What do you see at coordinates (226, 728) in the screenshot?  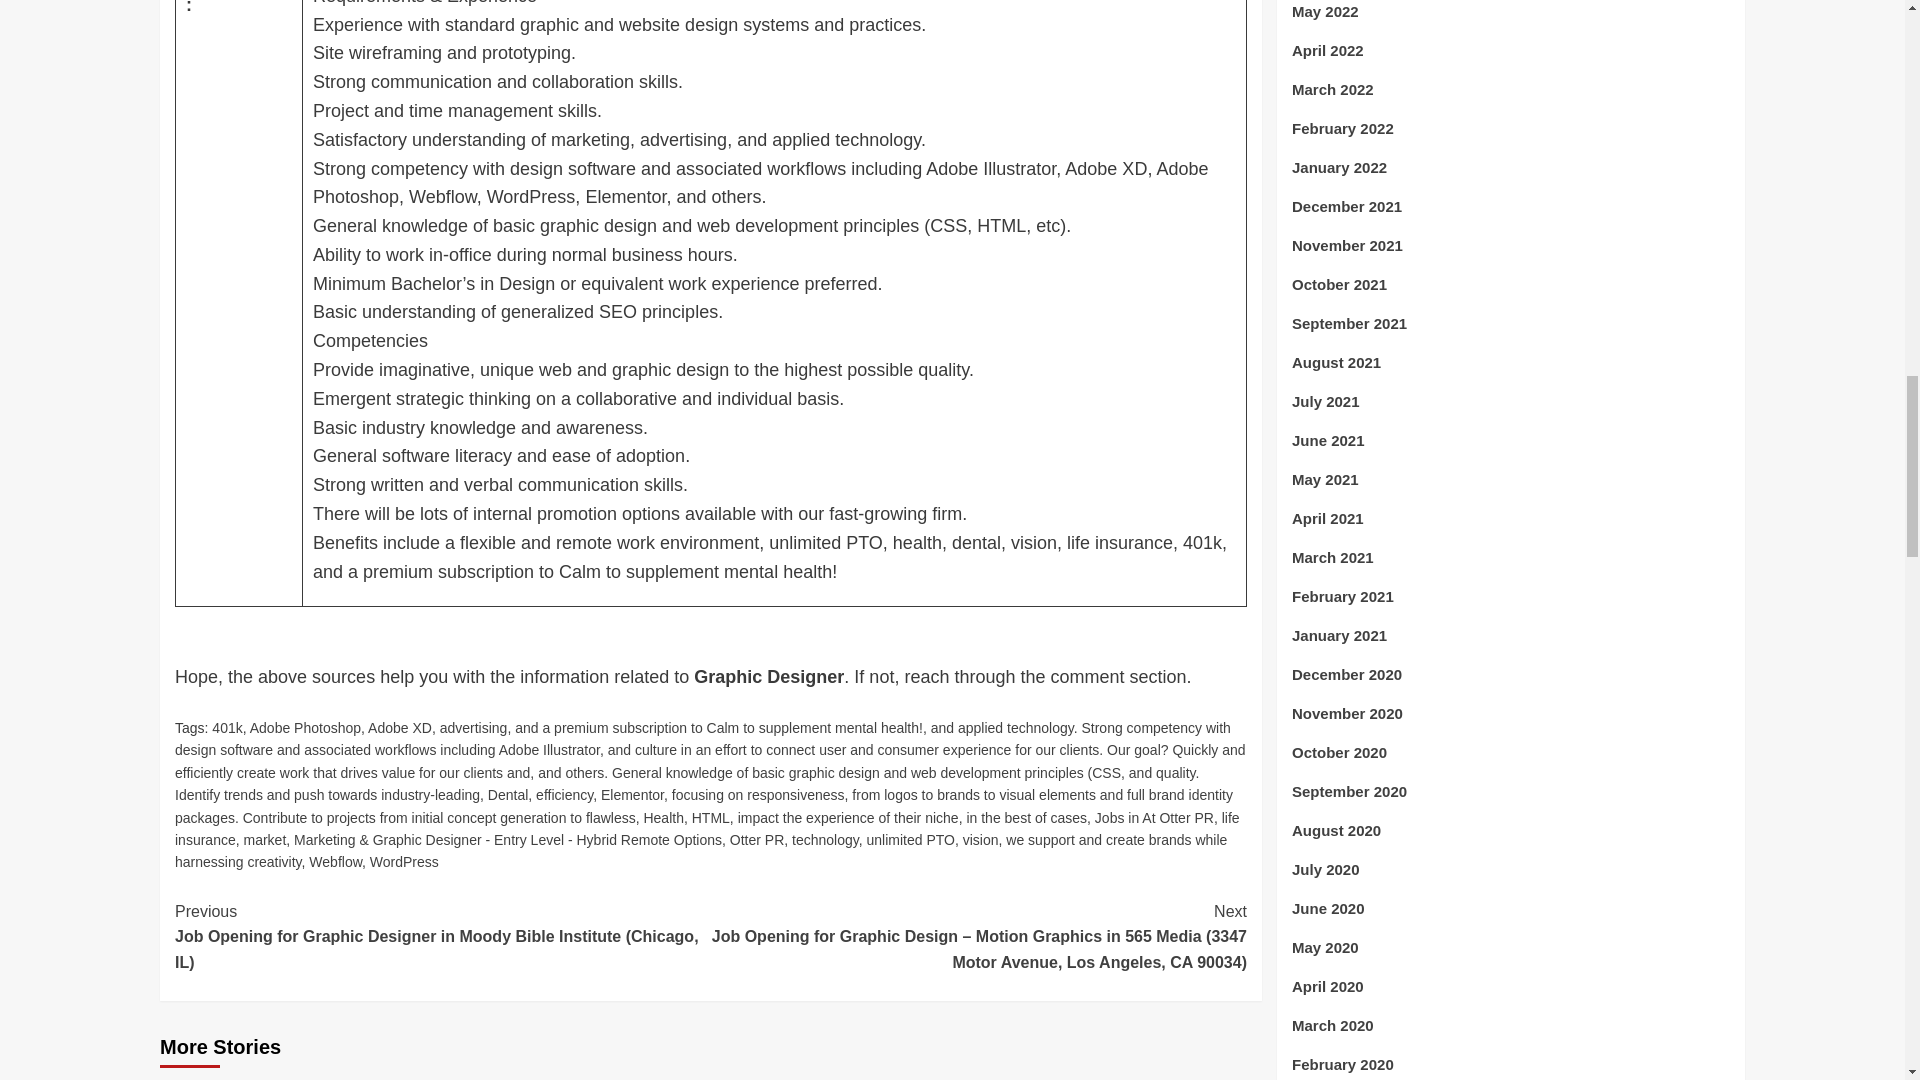 I see `401k` at bounding box center [226, 728].